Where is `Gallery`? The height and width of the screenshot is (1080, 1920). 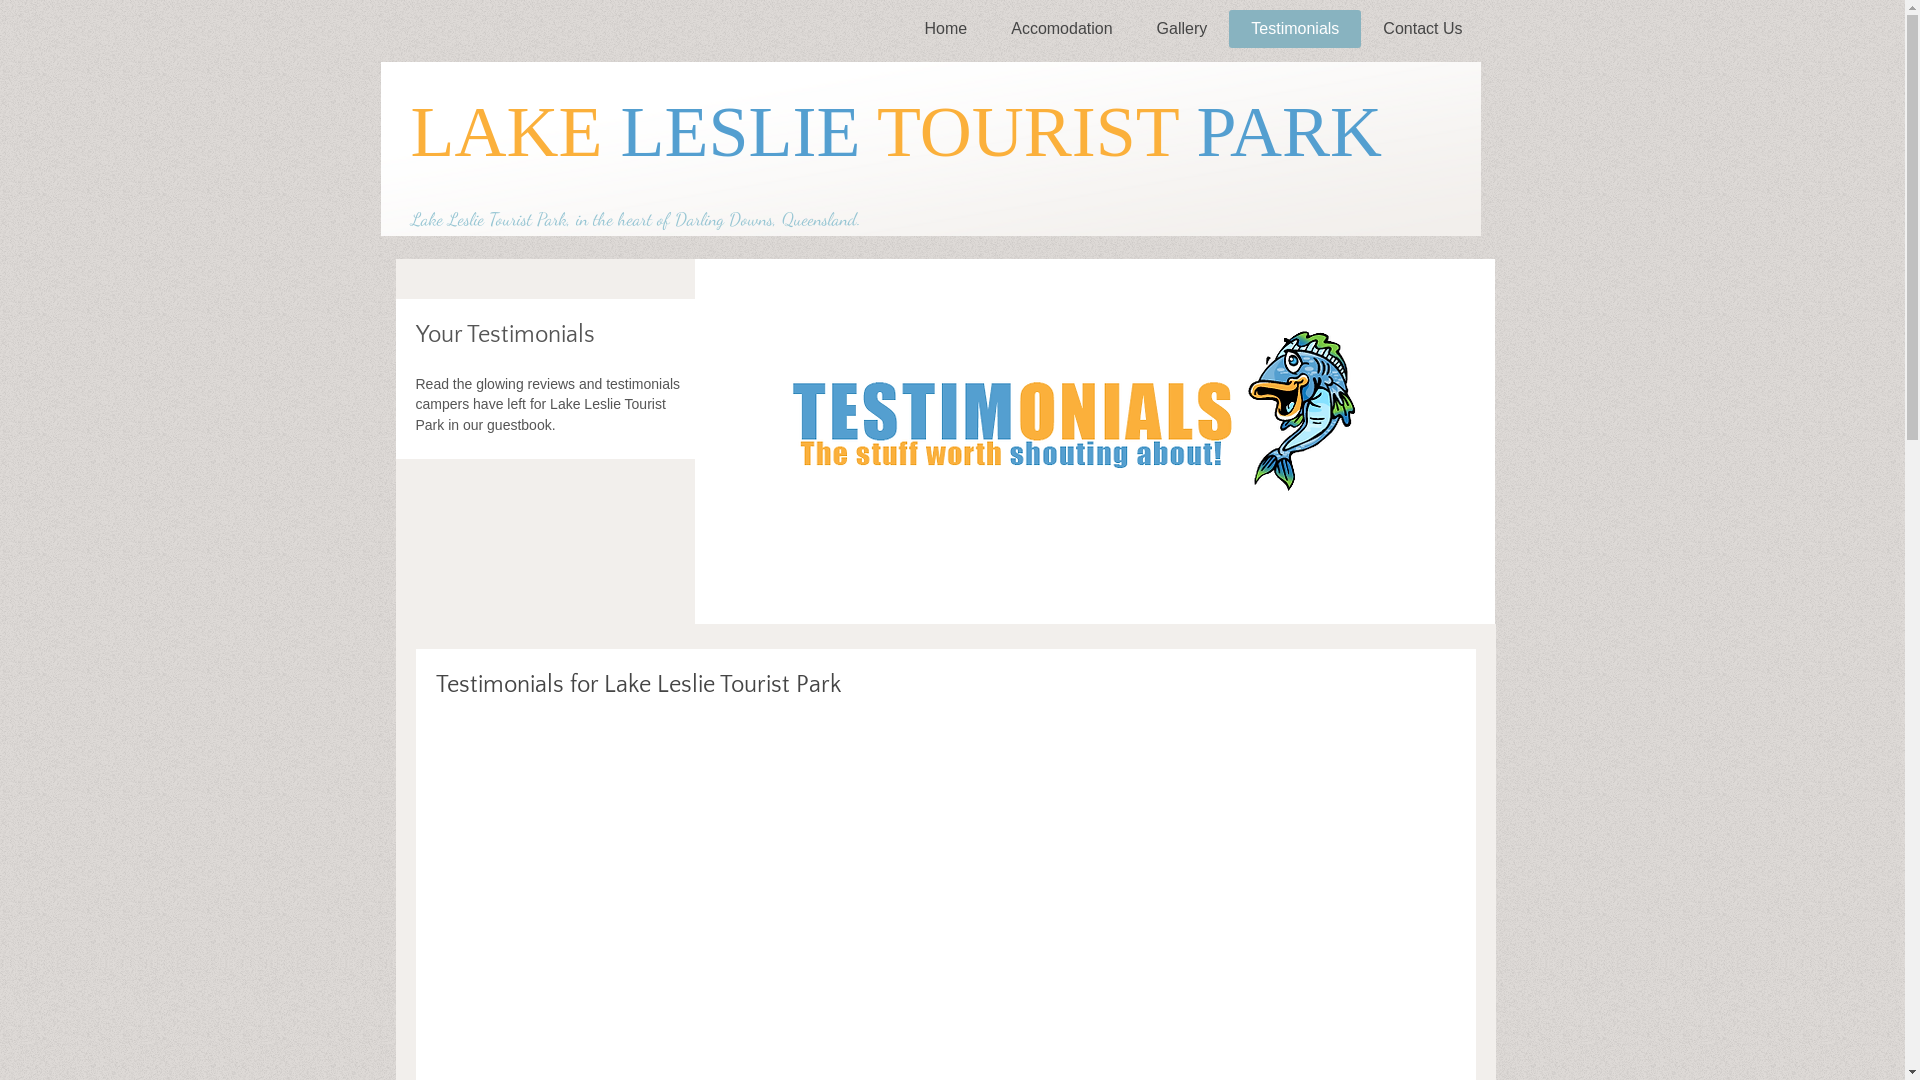
Gallery is located at coordinates (1182, 29).